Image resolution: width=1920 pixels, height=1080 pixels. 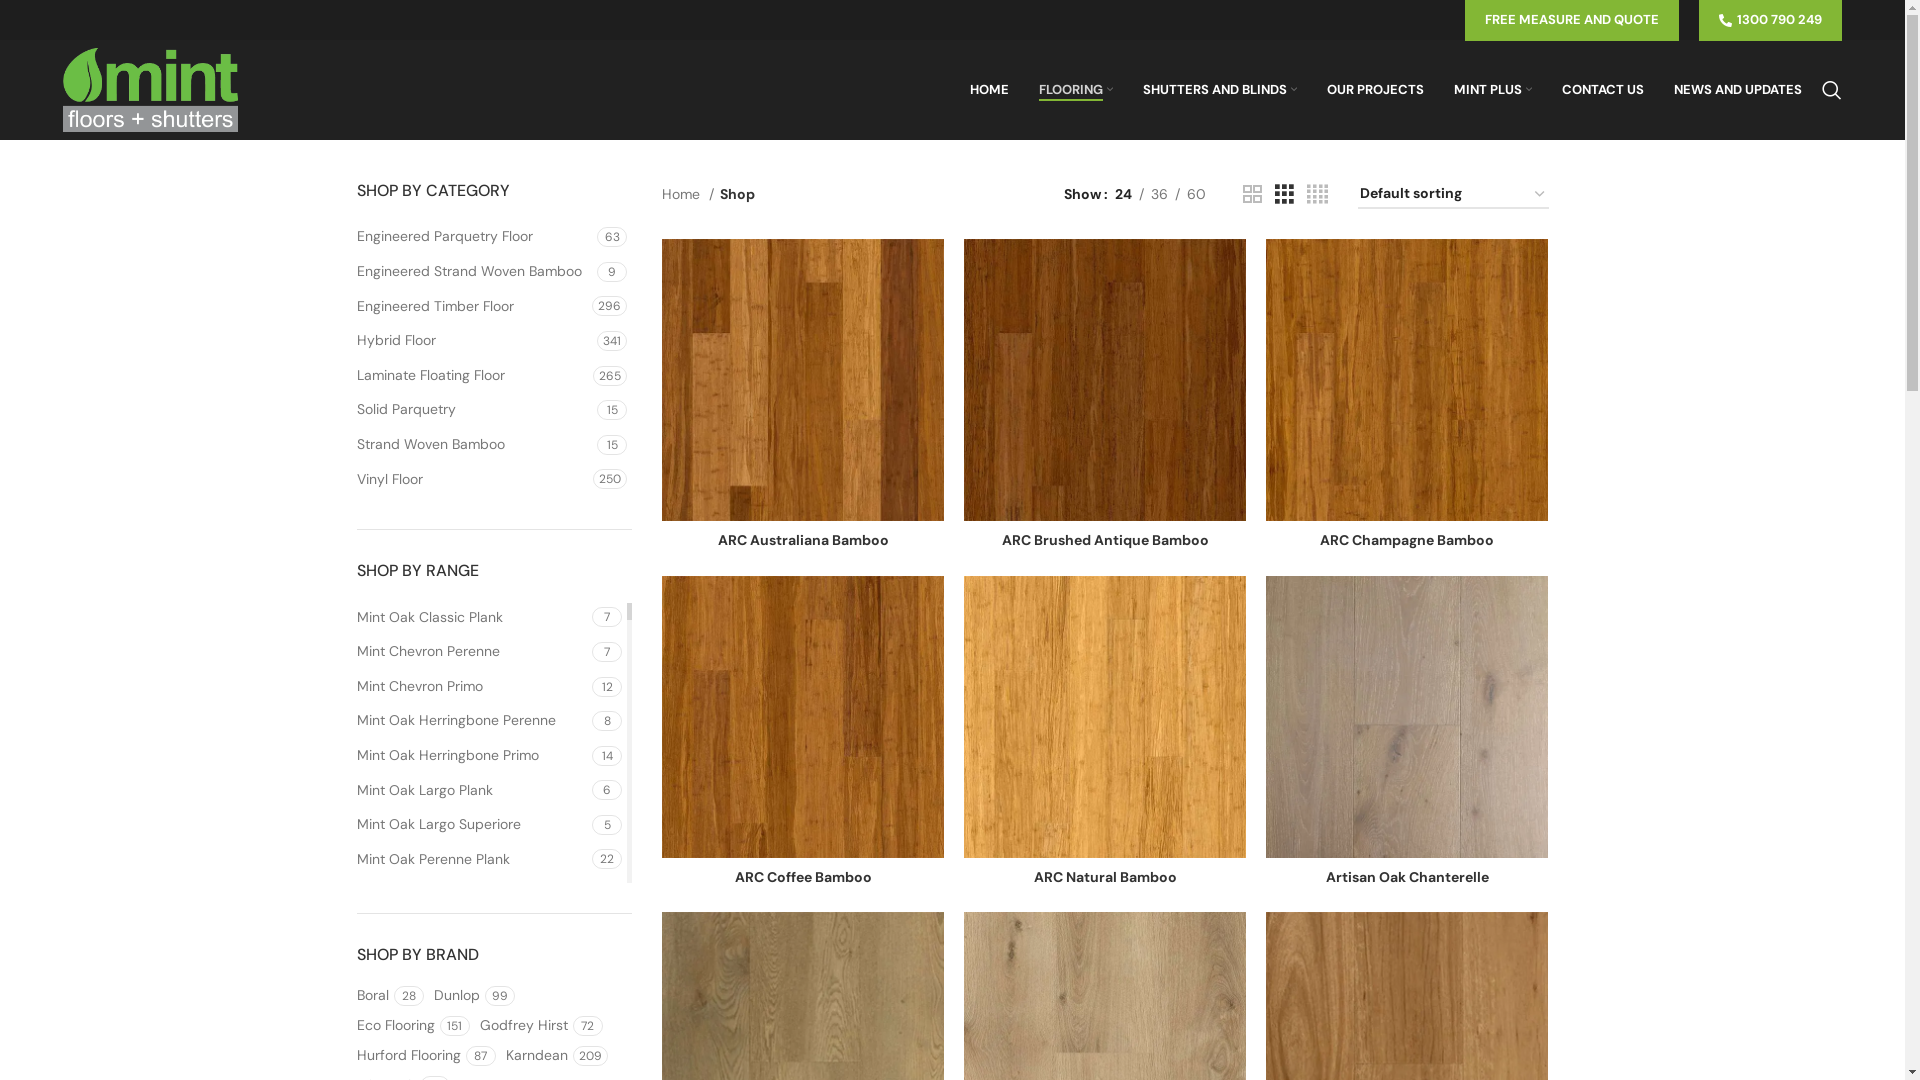 What do you see at coordinates (1603, 90) in the screenshot?
I see `CONTACT US` at bounding box center [1603, 90].